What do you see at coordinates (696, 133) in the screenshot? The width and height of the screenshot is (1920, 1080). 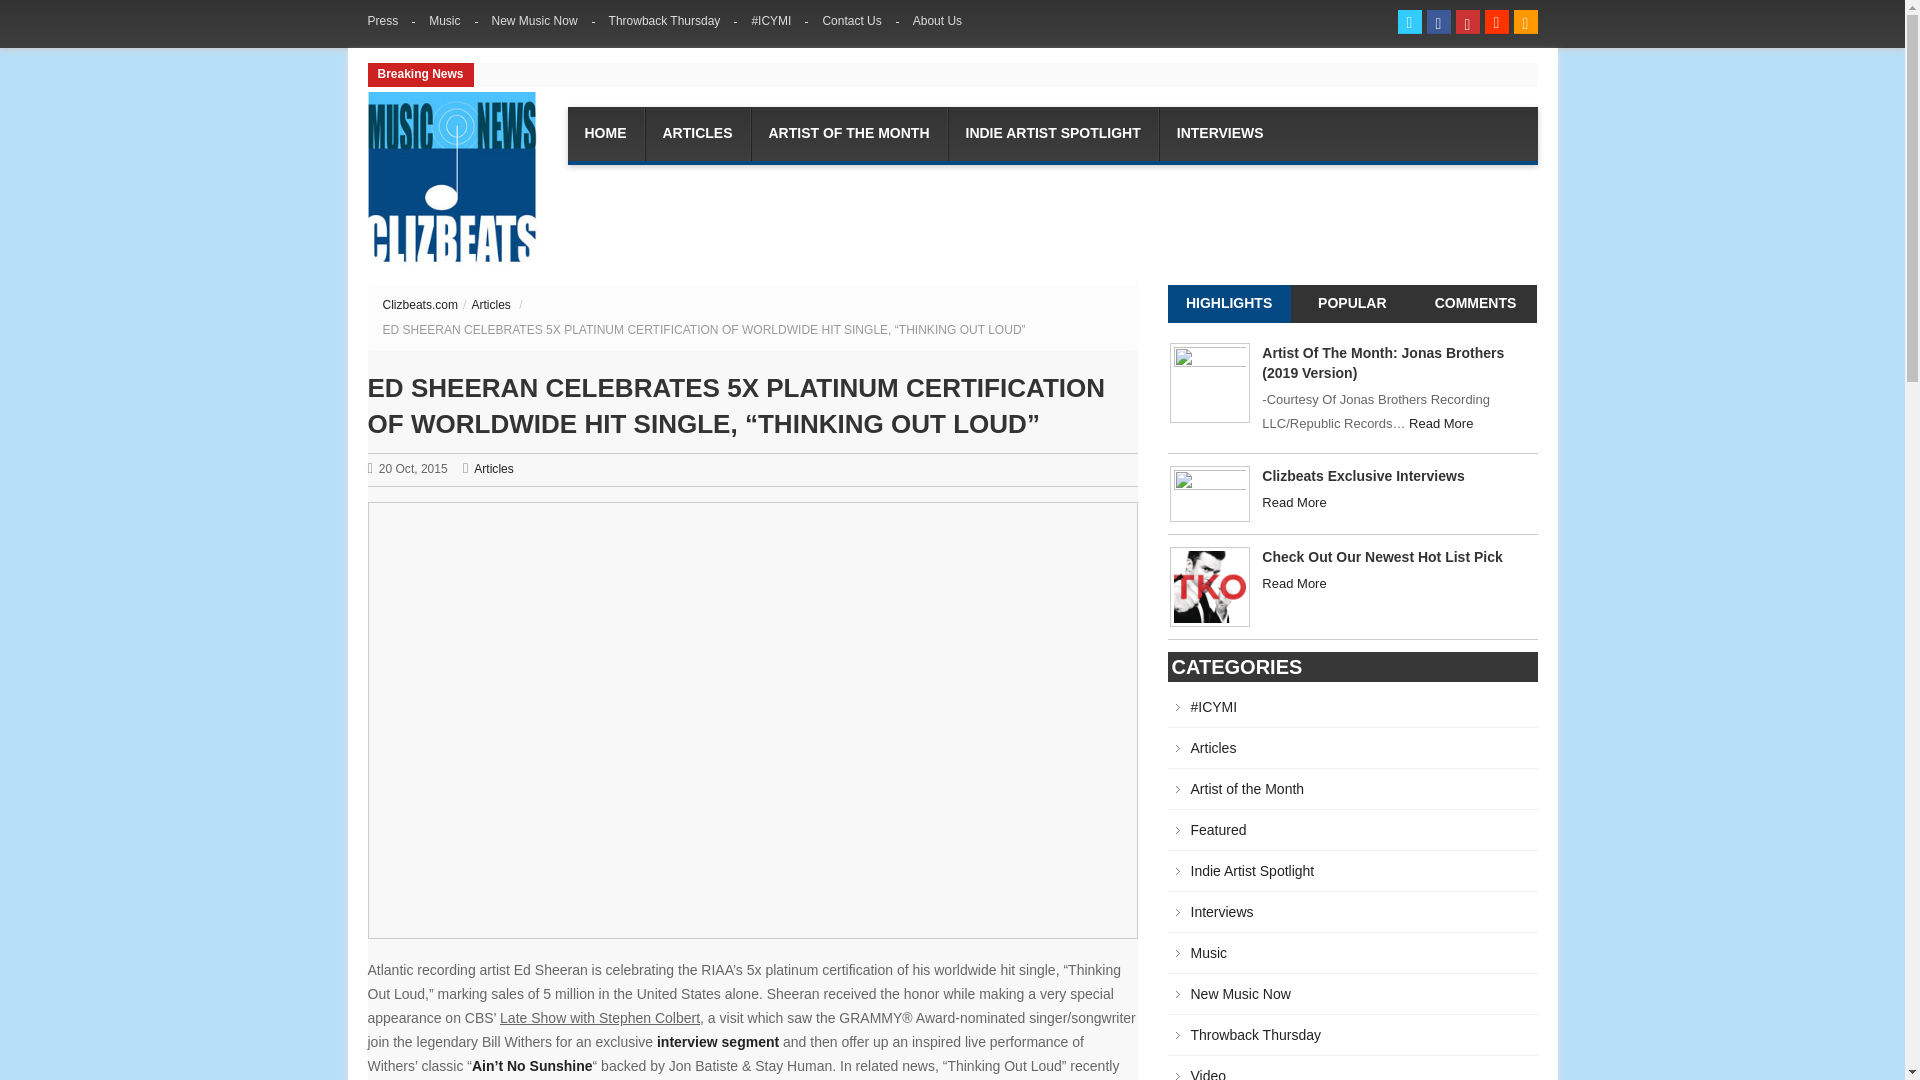 I see `ARTICLES` at bounding box center [696, 133].